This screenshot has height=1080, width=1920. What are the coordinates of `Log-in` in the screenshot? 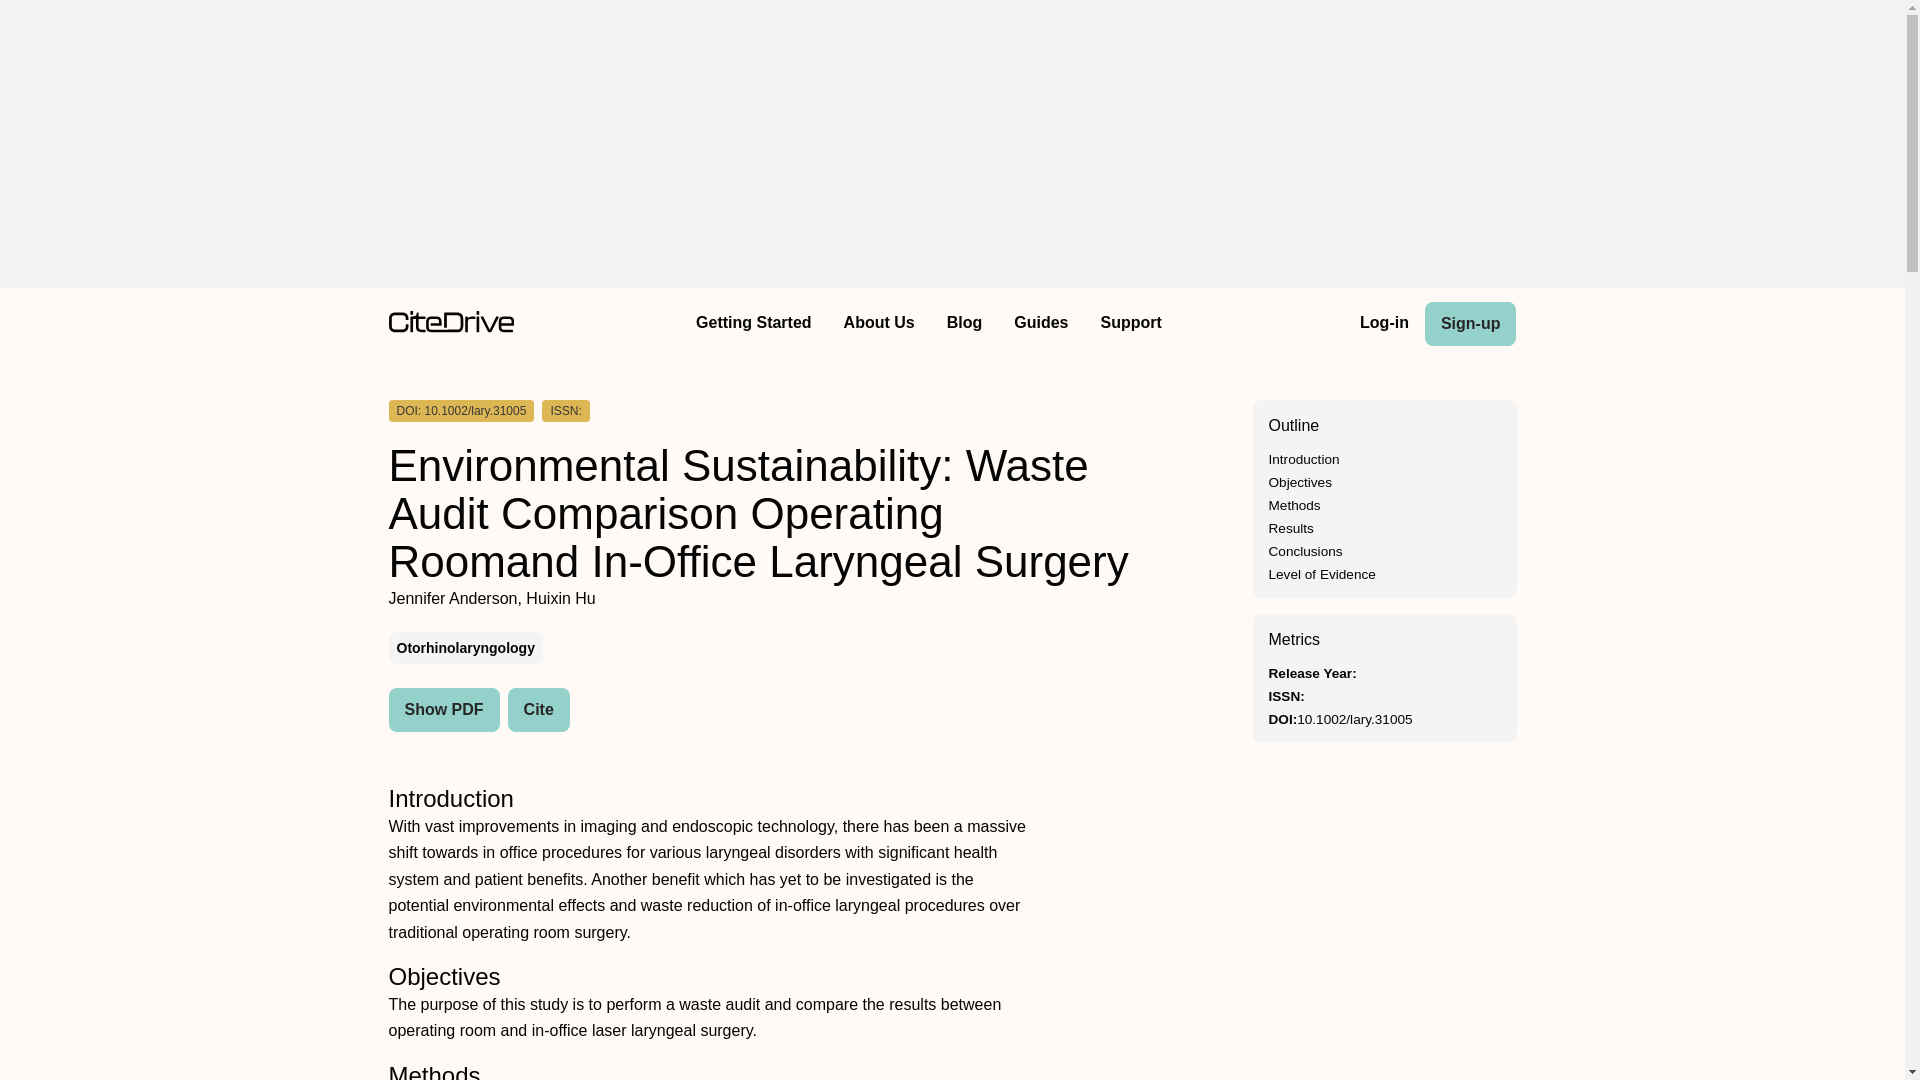 It's located at (1384, 324).